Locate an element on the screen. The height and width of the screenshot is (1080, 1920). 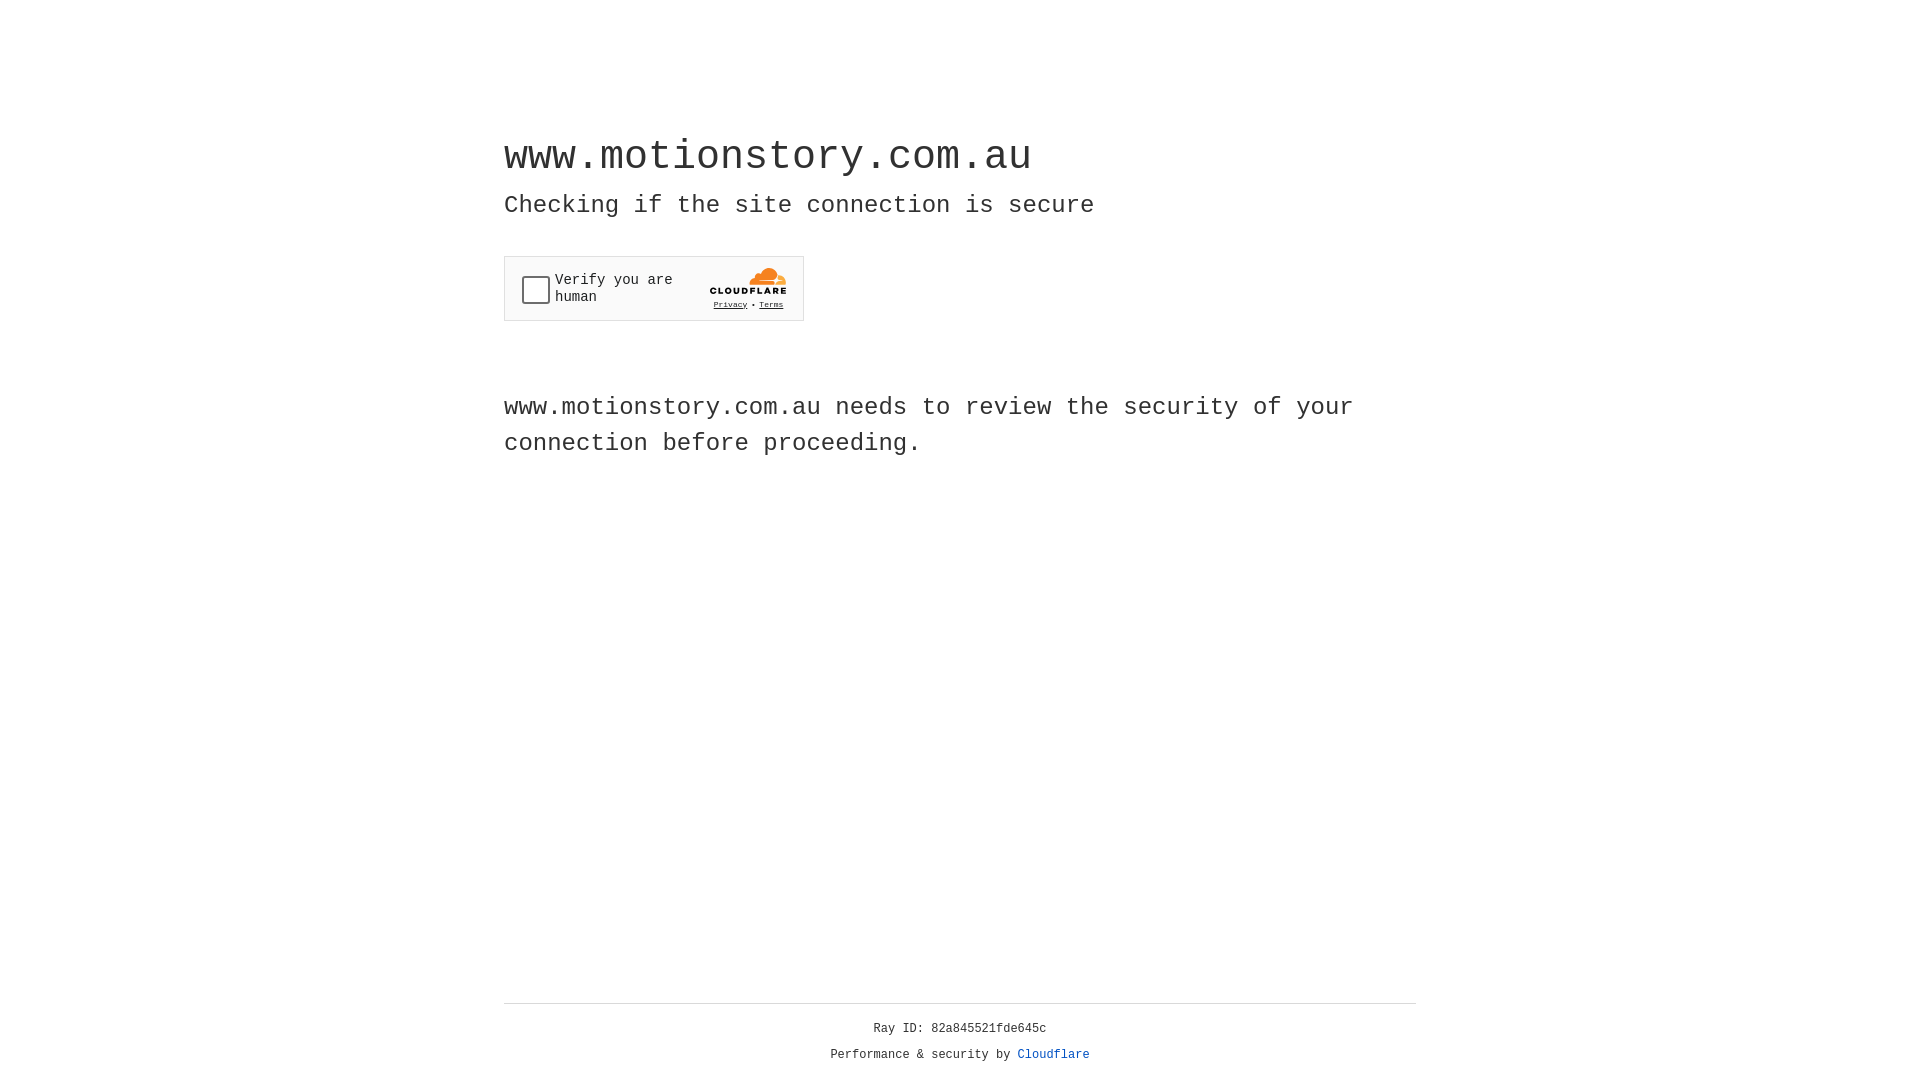
Widget containing a Cloudflare security challenge is located at coordinates (654, 288).